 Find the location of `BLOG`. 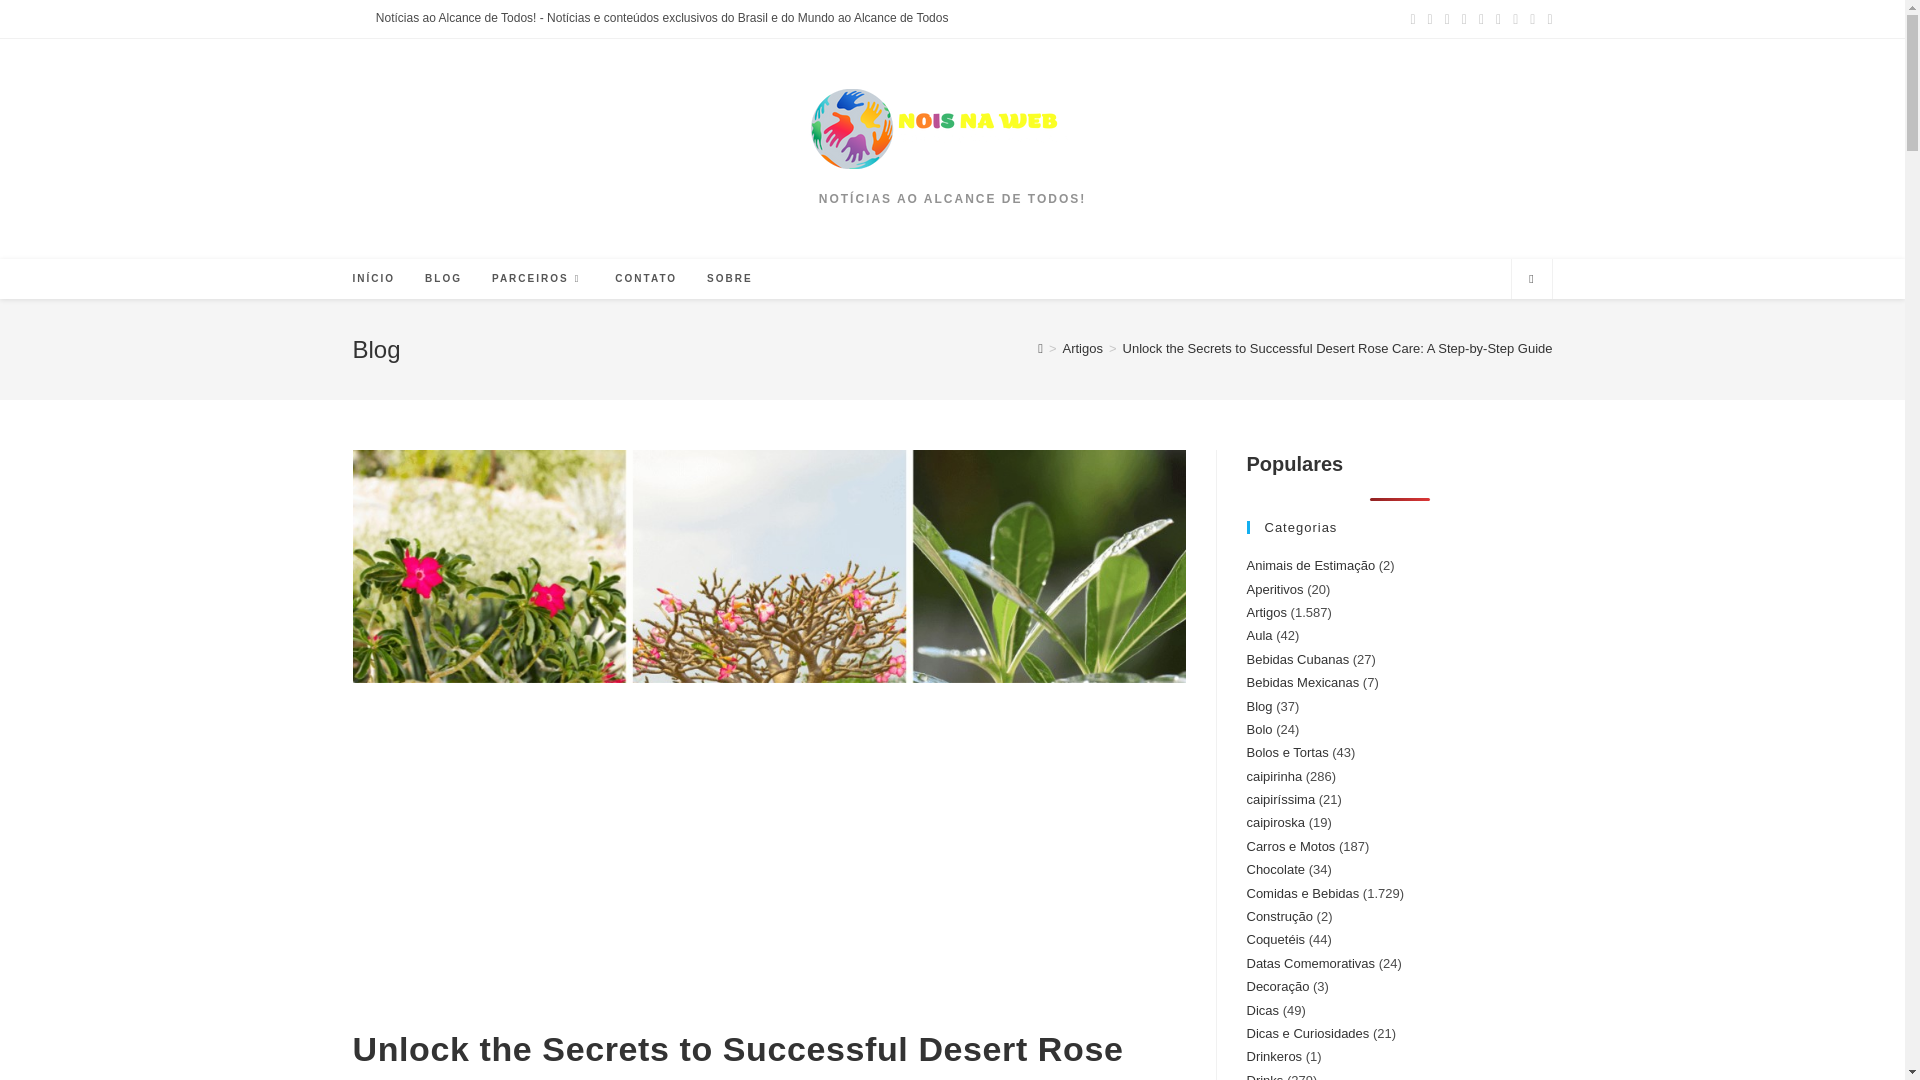

BLOG is located at coordinates (443, 279).